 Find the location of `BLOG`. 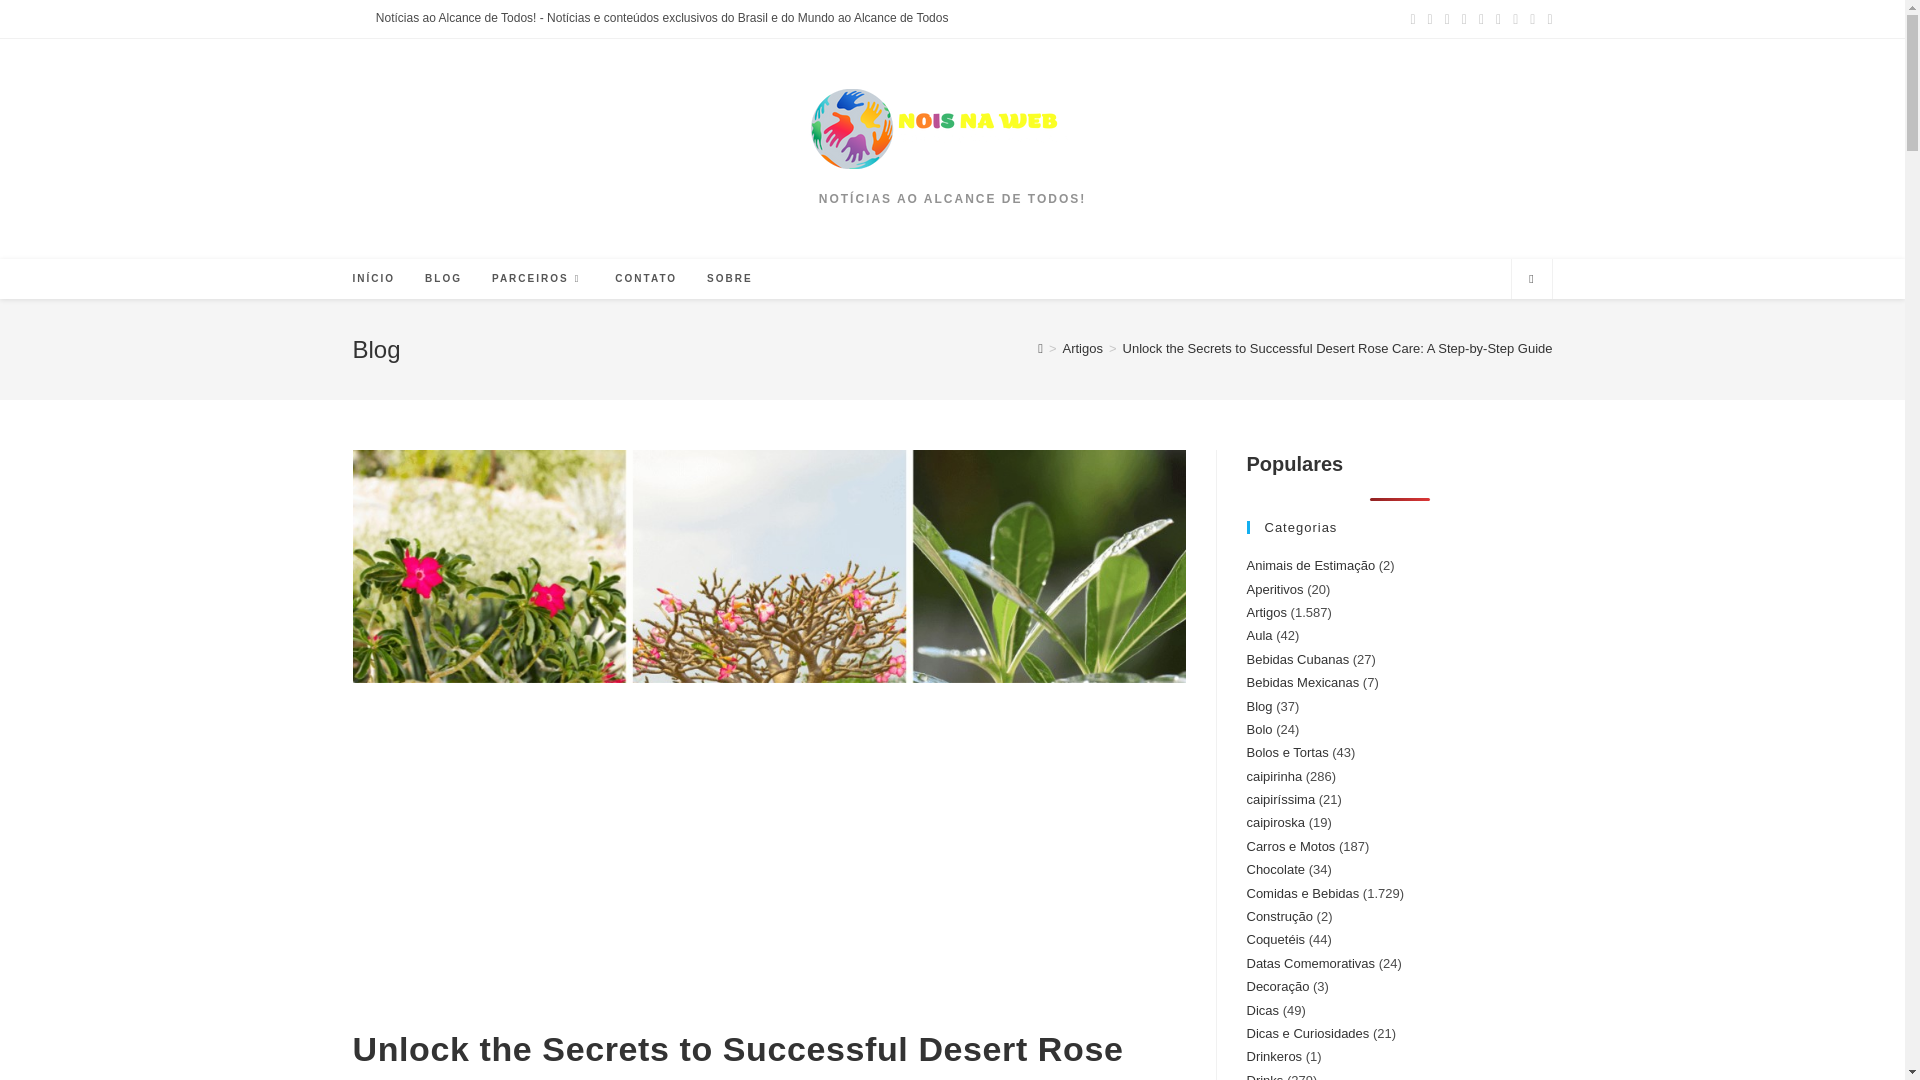

BLOG is located at coordinates (443, 279).